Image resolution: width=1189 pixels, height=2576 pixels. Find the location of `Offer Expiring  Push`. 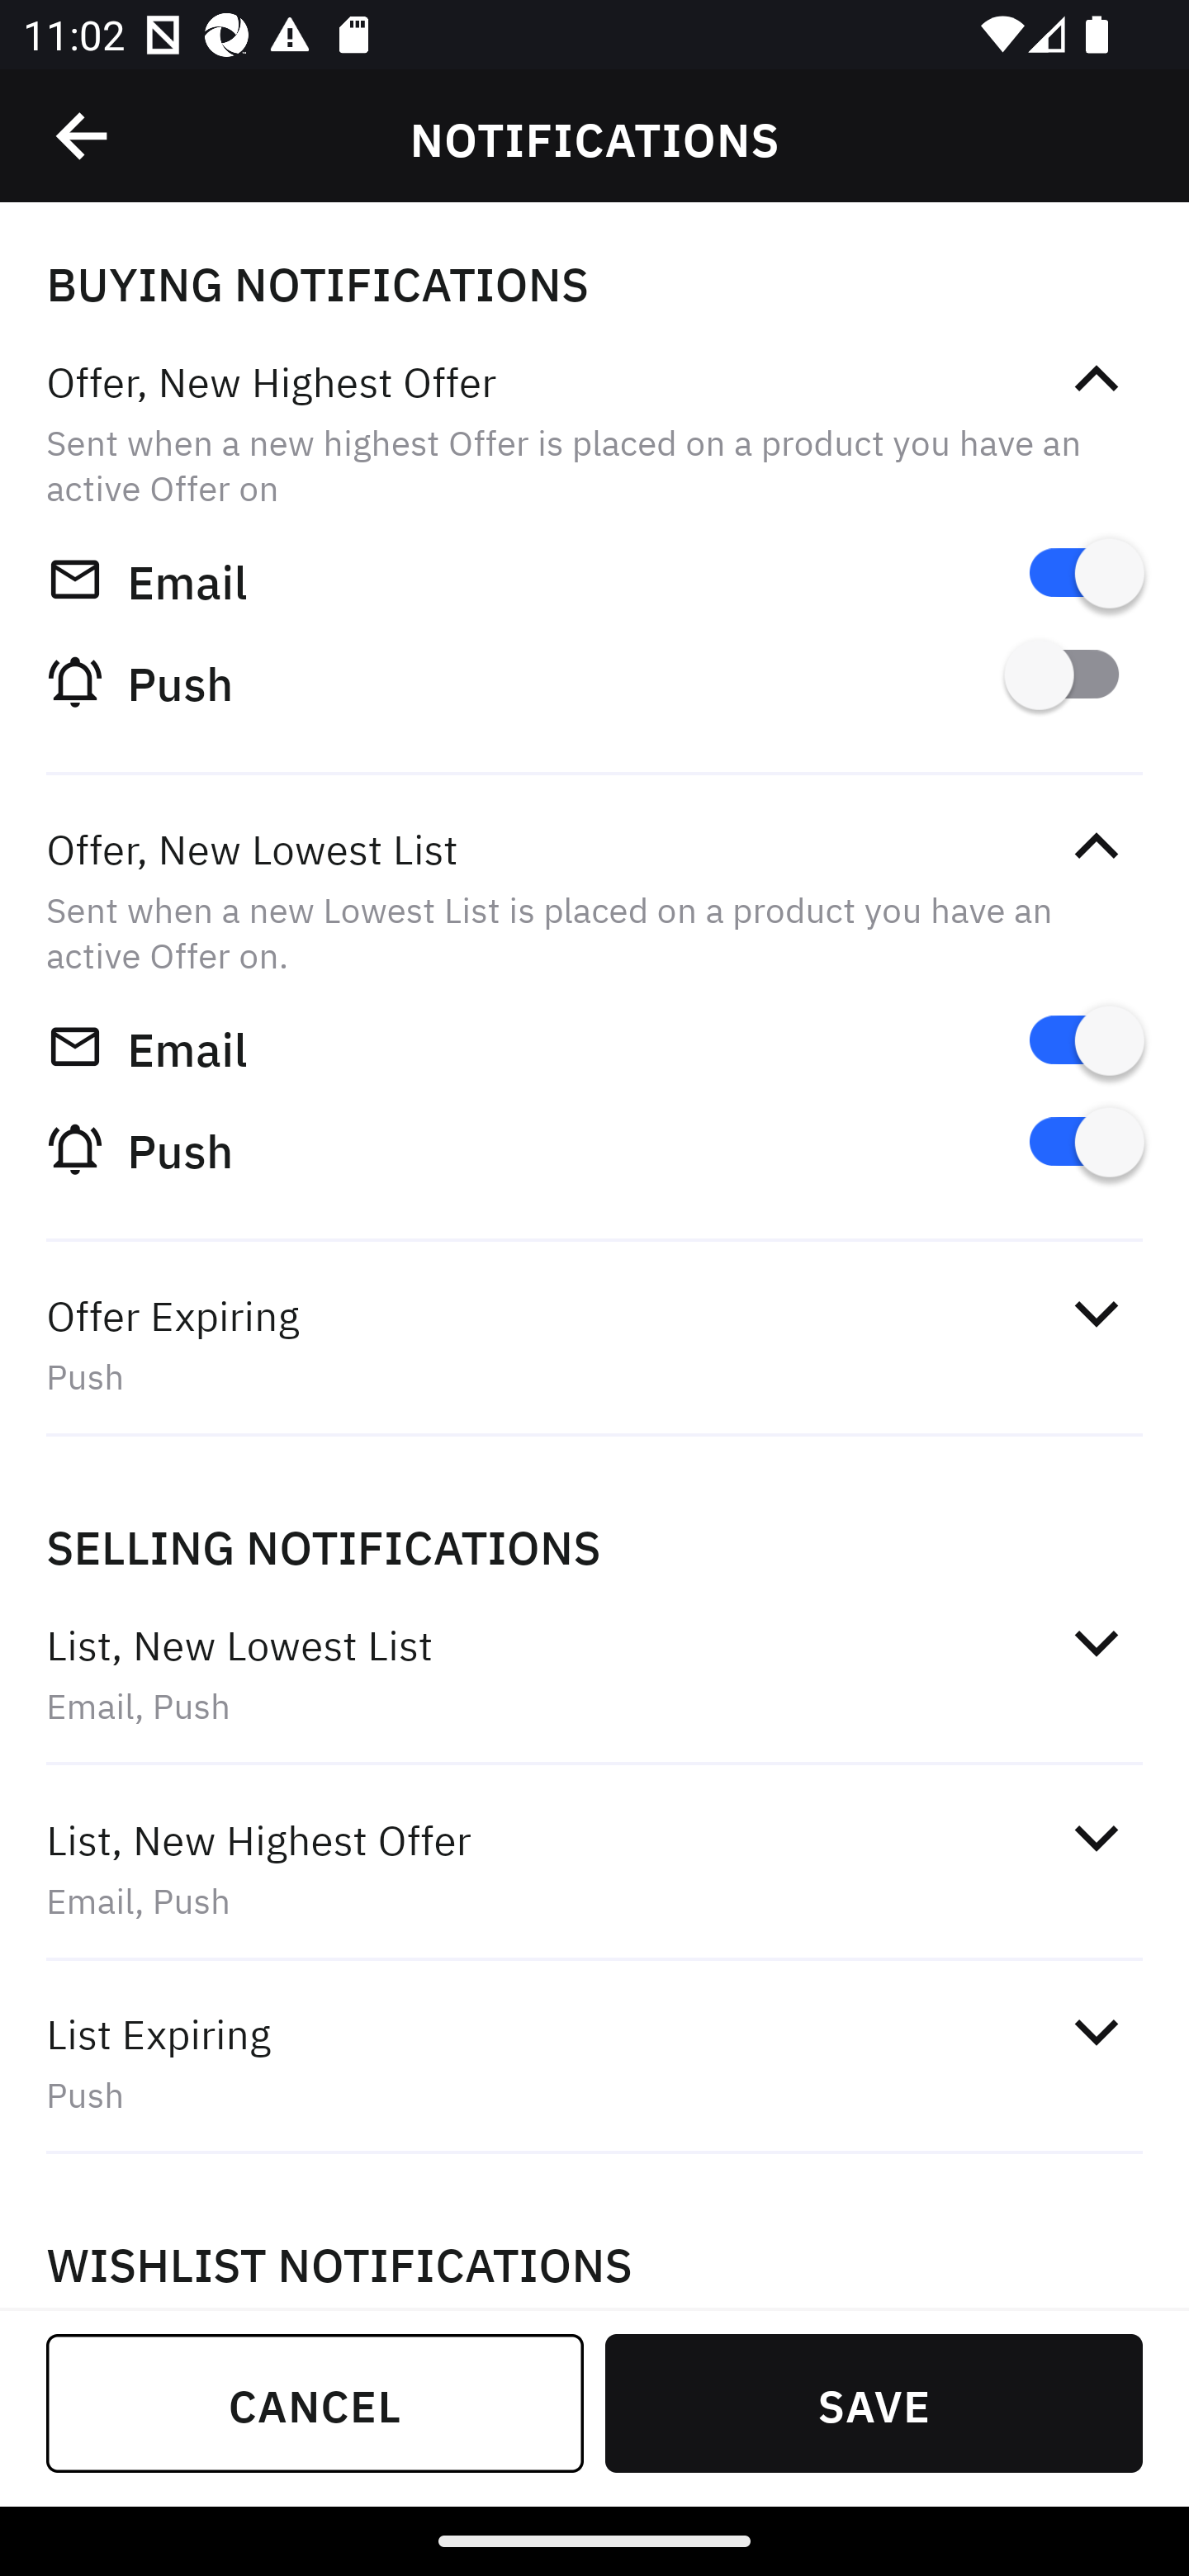

Offer Expiring  Push is located at coordinates (594, 1344).